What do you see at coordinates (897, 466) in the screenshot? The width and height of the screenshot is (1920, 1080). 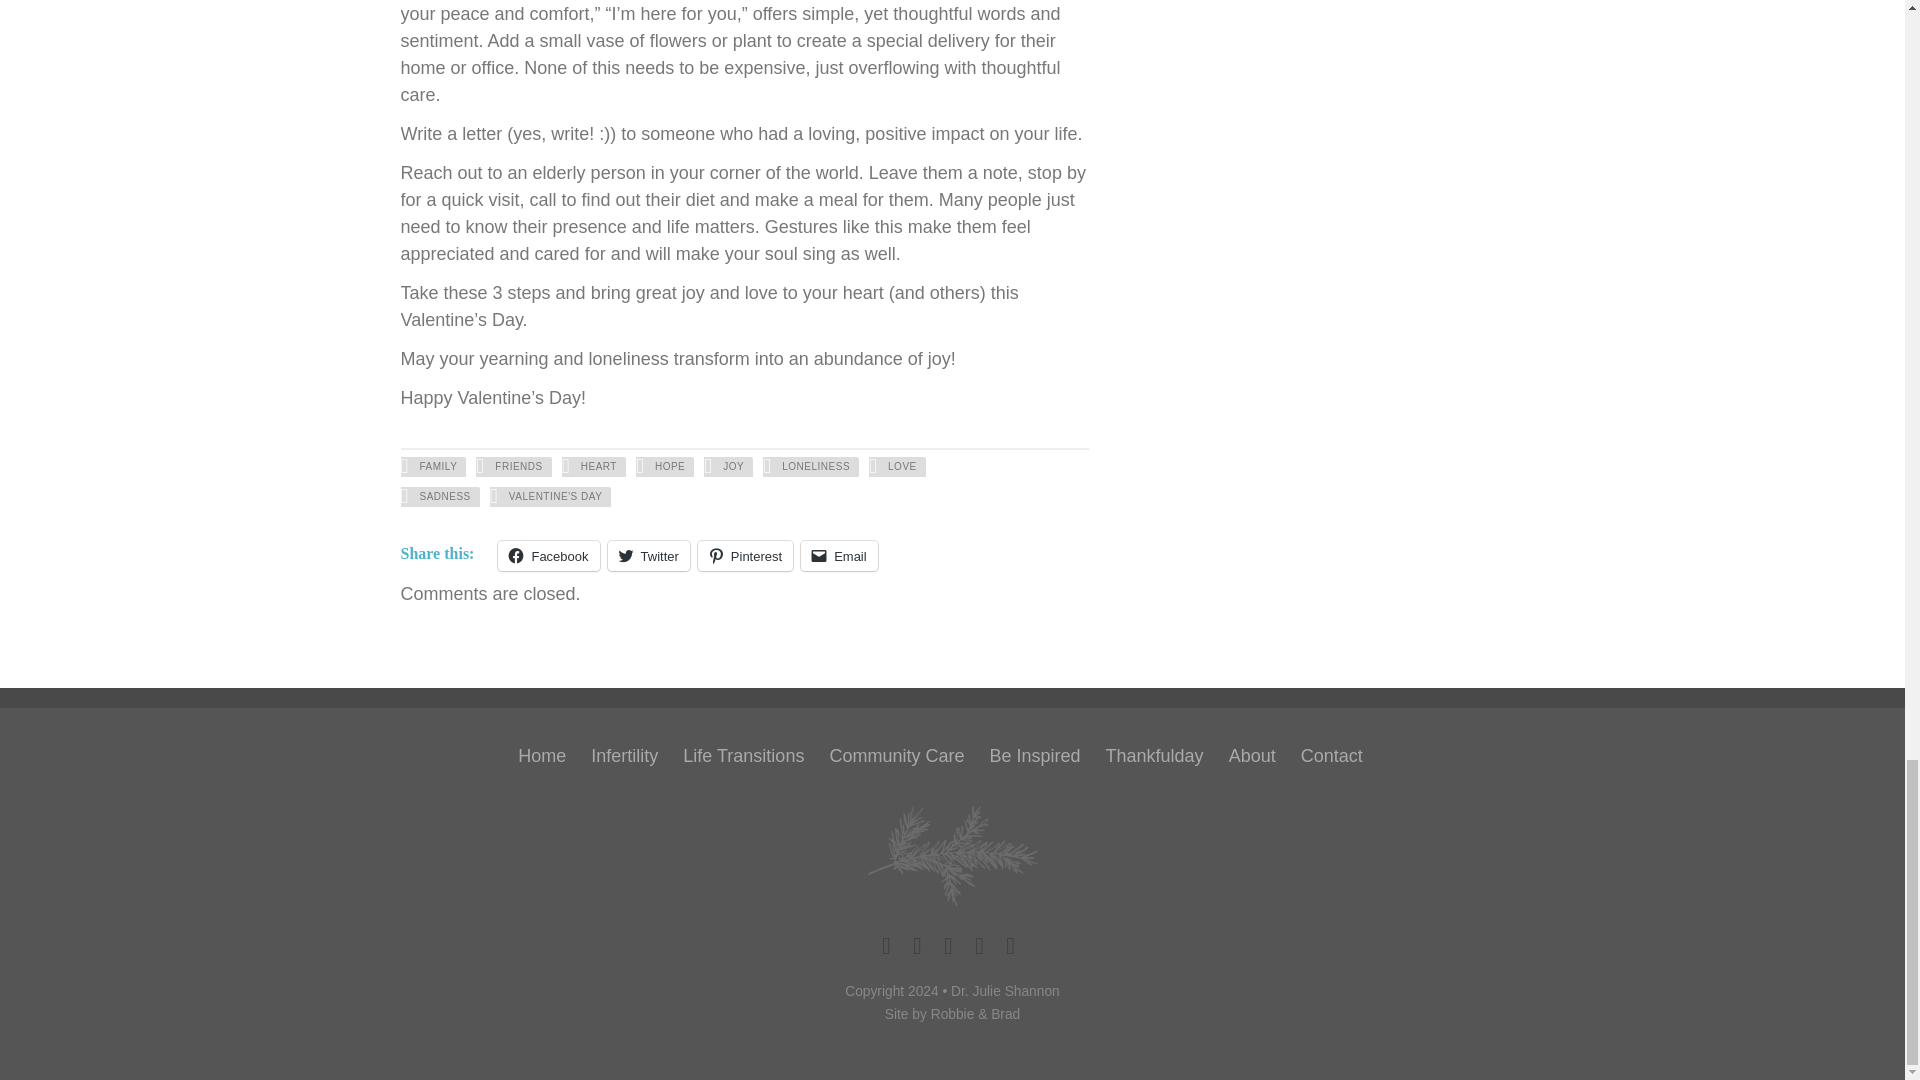 I see `LOVE` at bounding box center [897, 466].